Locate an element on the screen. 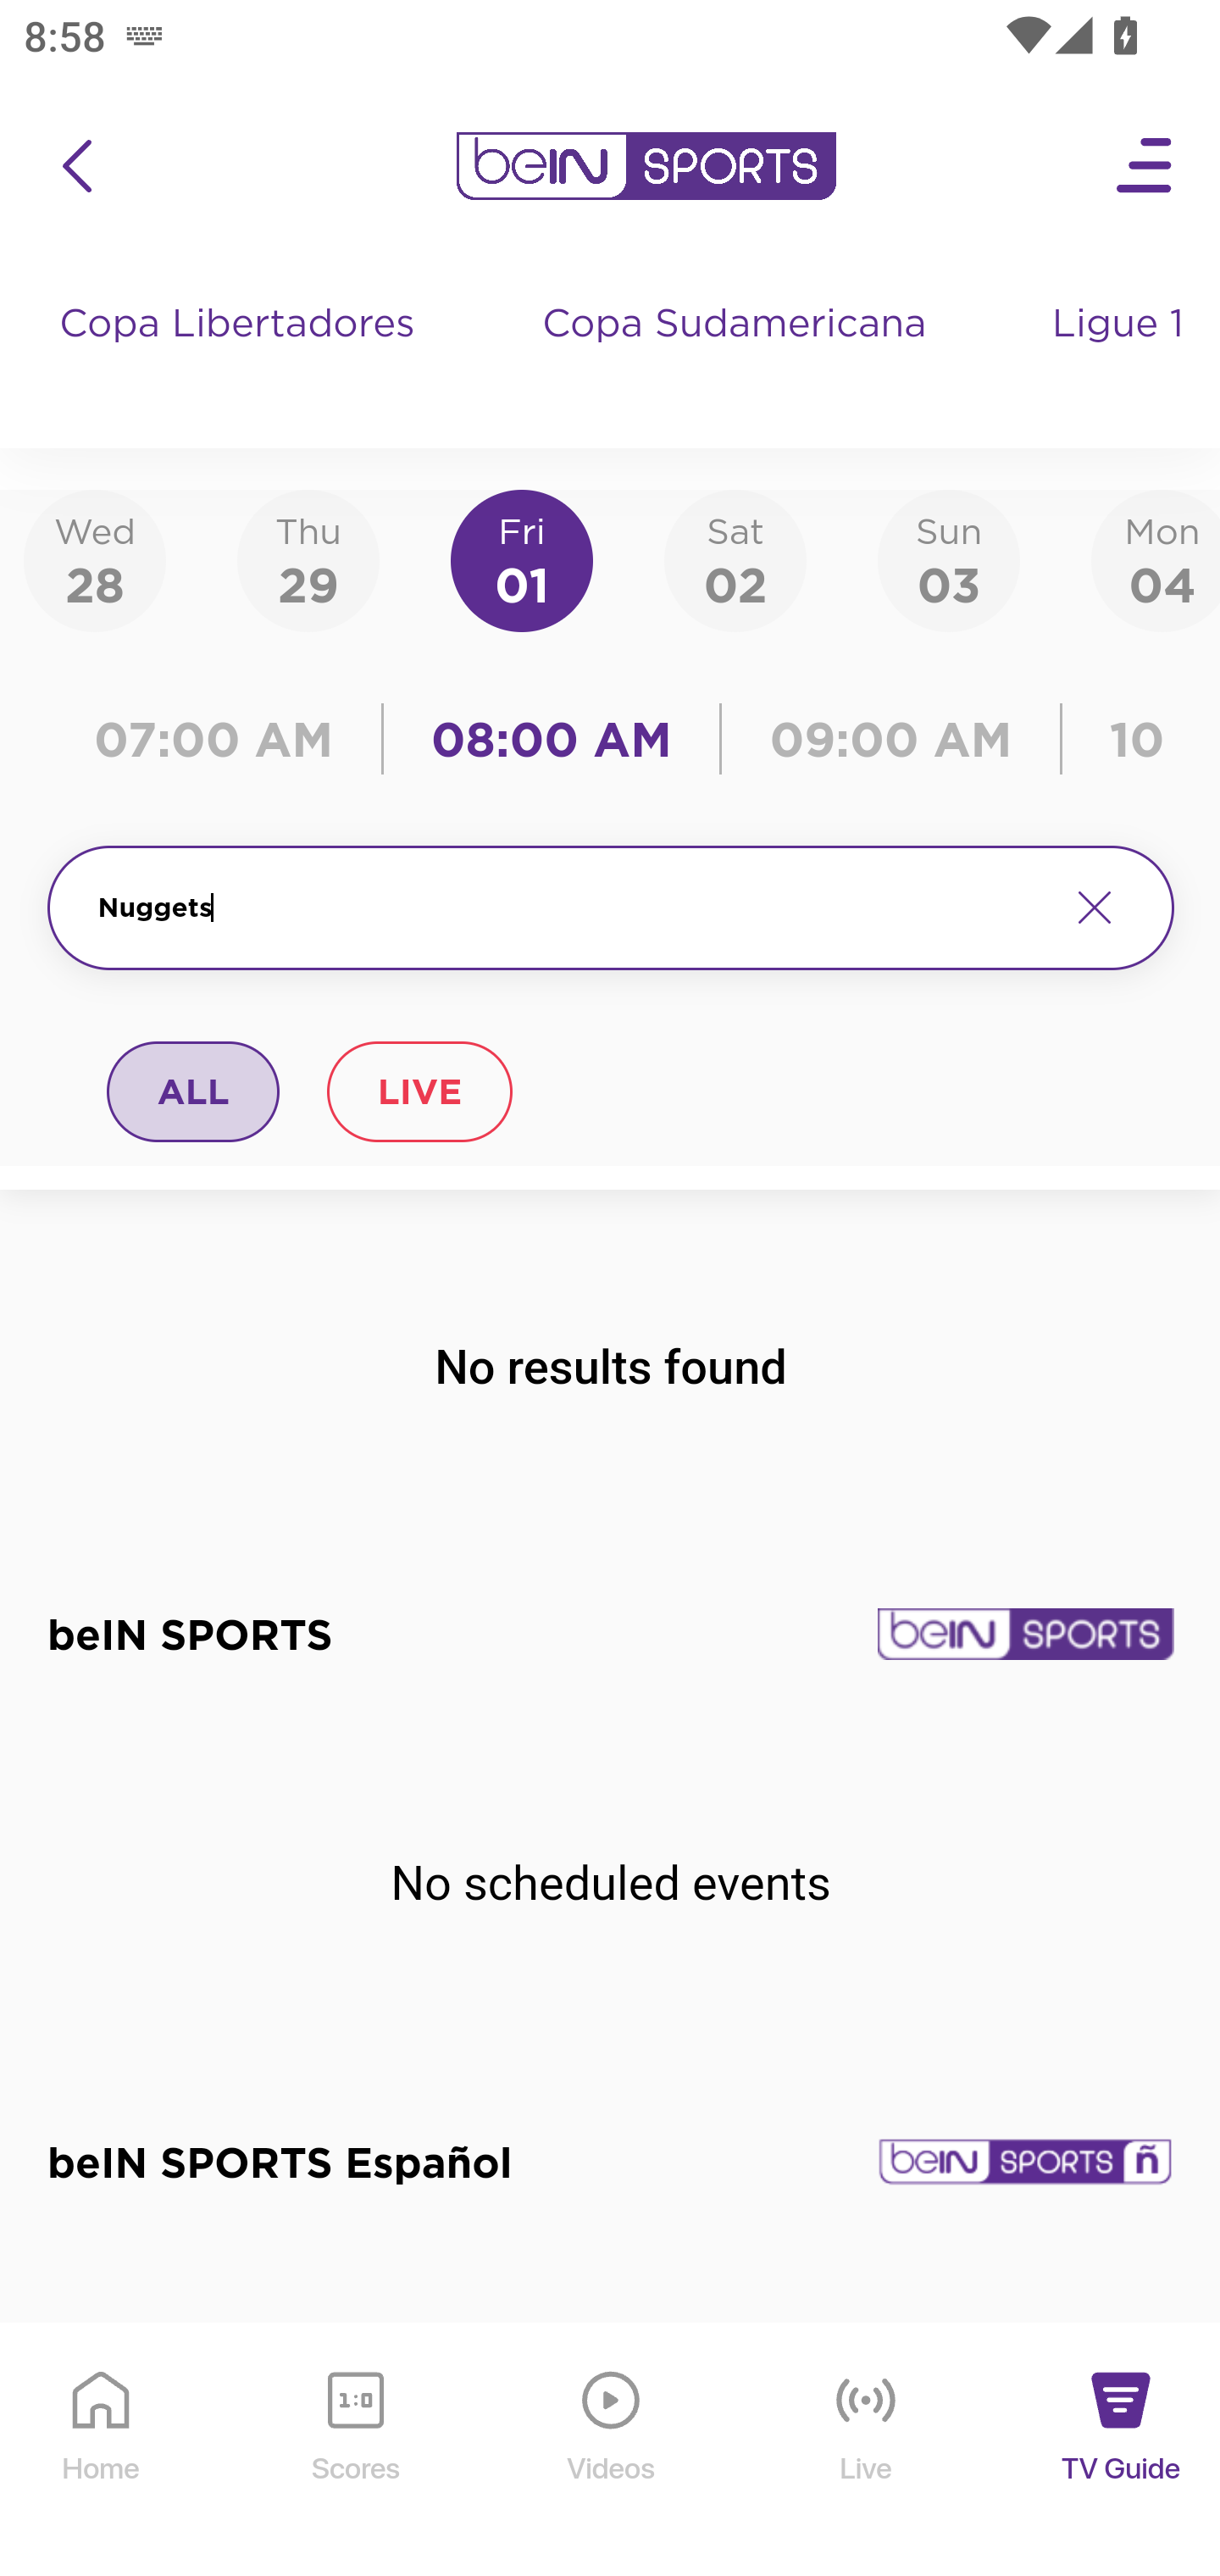 The height and width of the screenshot is (2576, 1220). en-us?platform=mobile_android bein logo is located at coordinates (646, 166).